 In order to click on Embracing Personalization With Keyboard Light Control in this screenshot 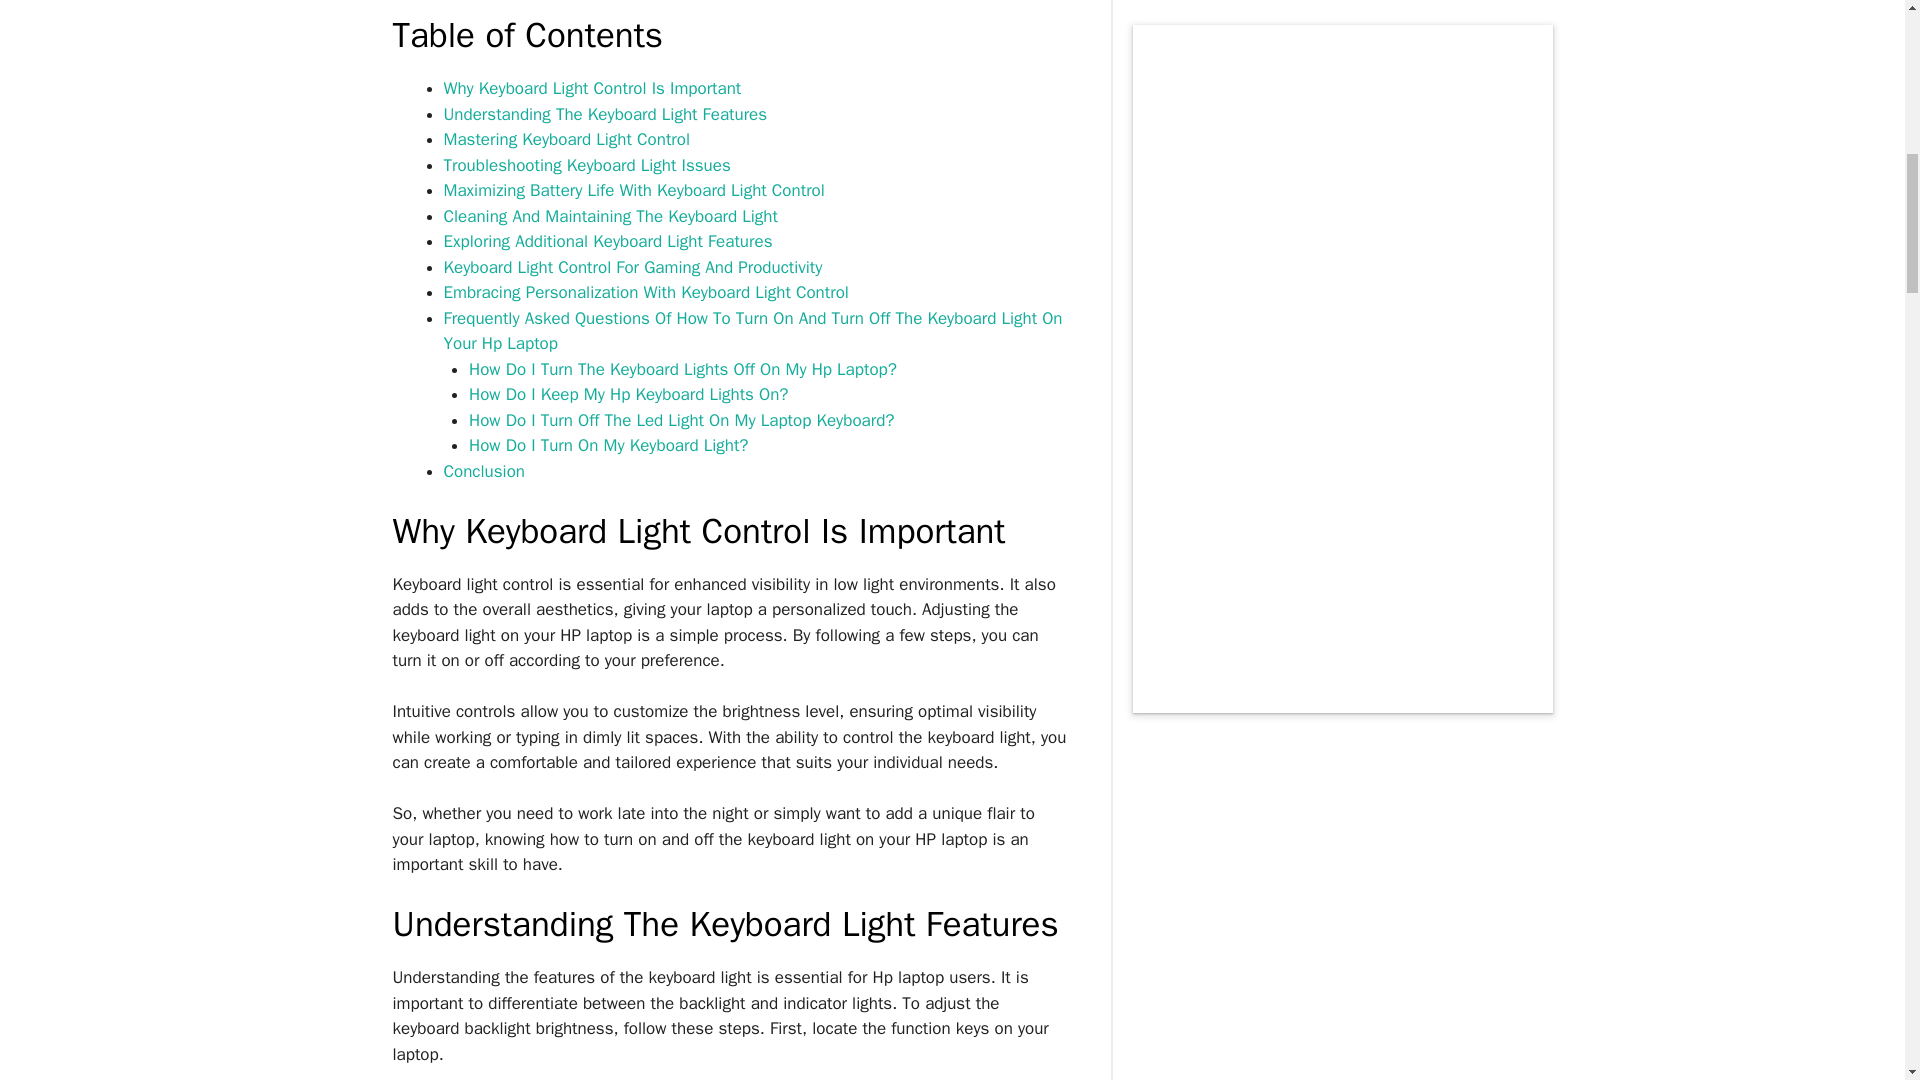, I will do `click(646, 292)`.